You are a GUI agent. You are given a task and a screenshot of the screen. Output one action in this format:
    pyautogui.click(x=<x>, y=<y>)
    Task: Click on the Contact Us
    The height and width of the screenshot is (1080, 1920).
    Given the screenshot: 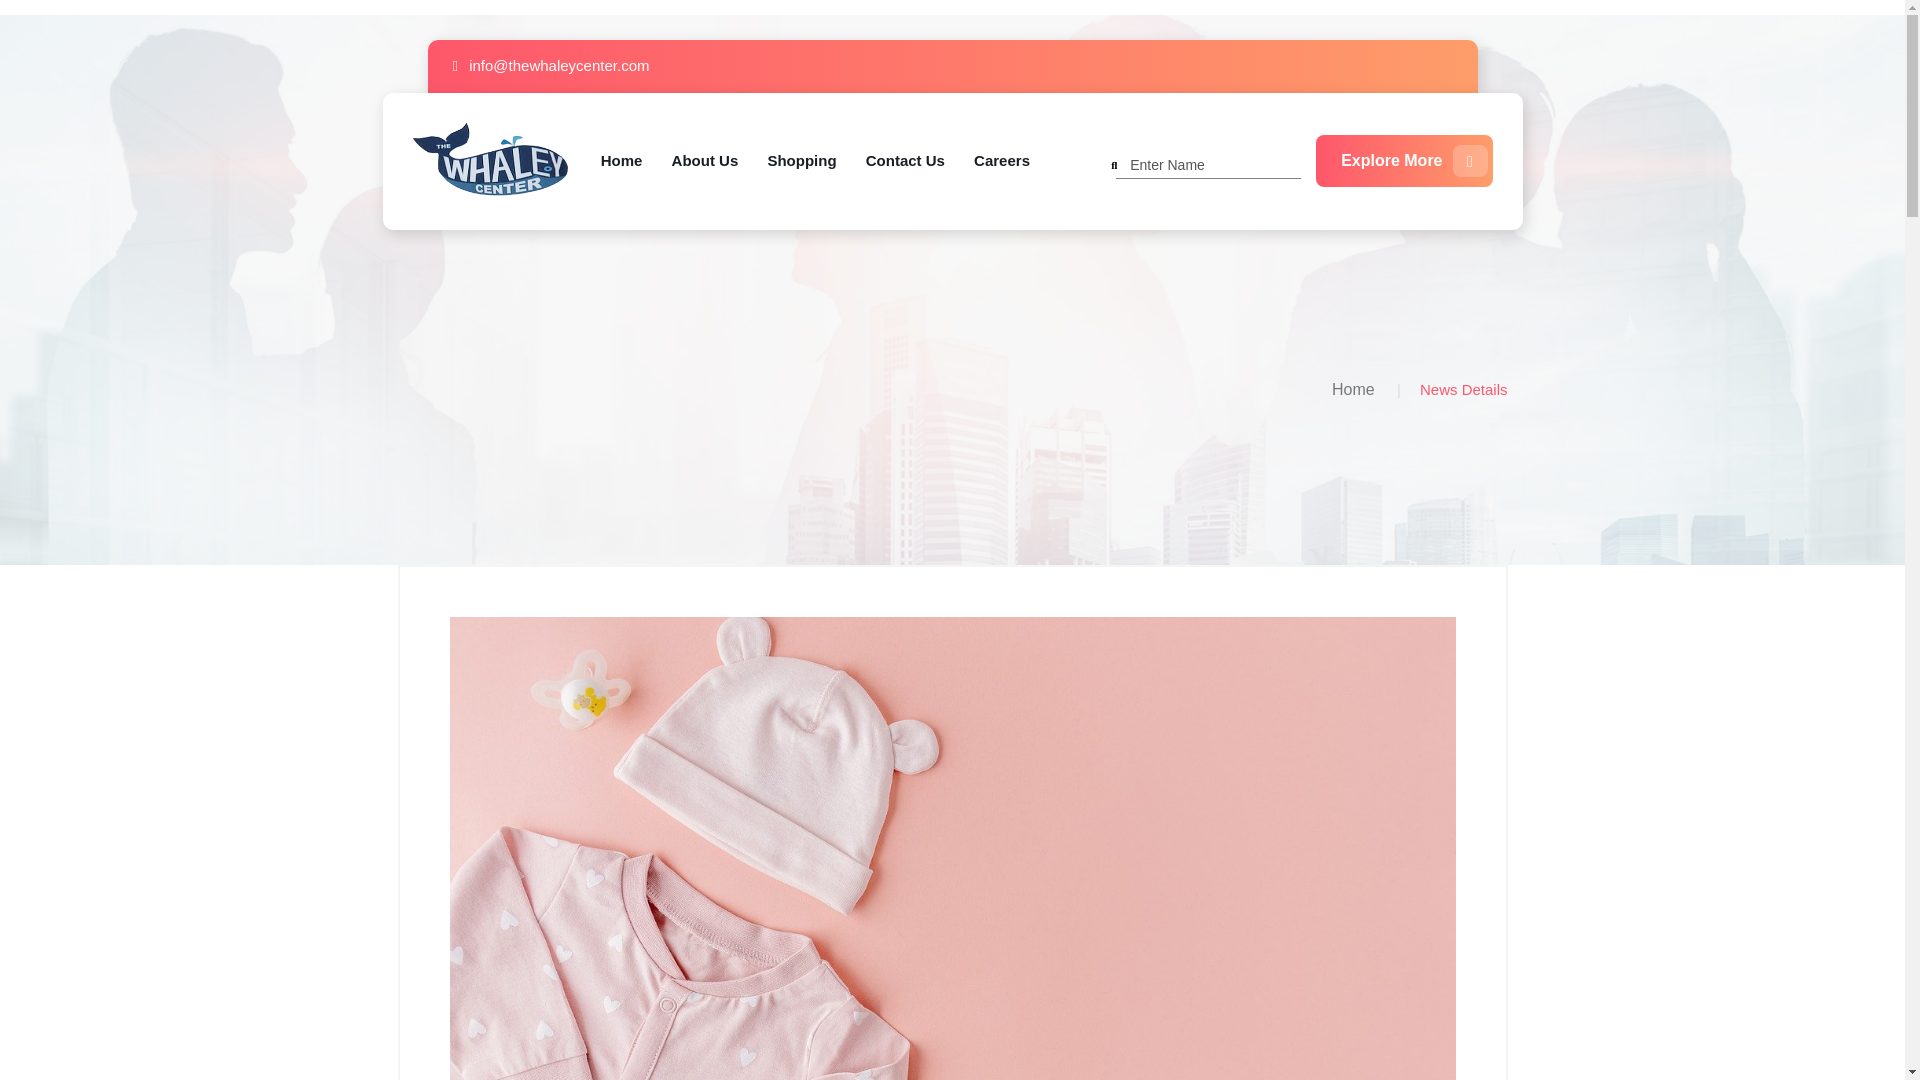 What is the action you would take?
    pyautogui.click(x=904, y=161)
    